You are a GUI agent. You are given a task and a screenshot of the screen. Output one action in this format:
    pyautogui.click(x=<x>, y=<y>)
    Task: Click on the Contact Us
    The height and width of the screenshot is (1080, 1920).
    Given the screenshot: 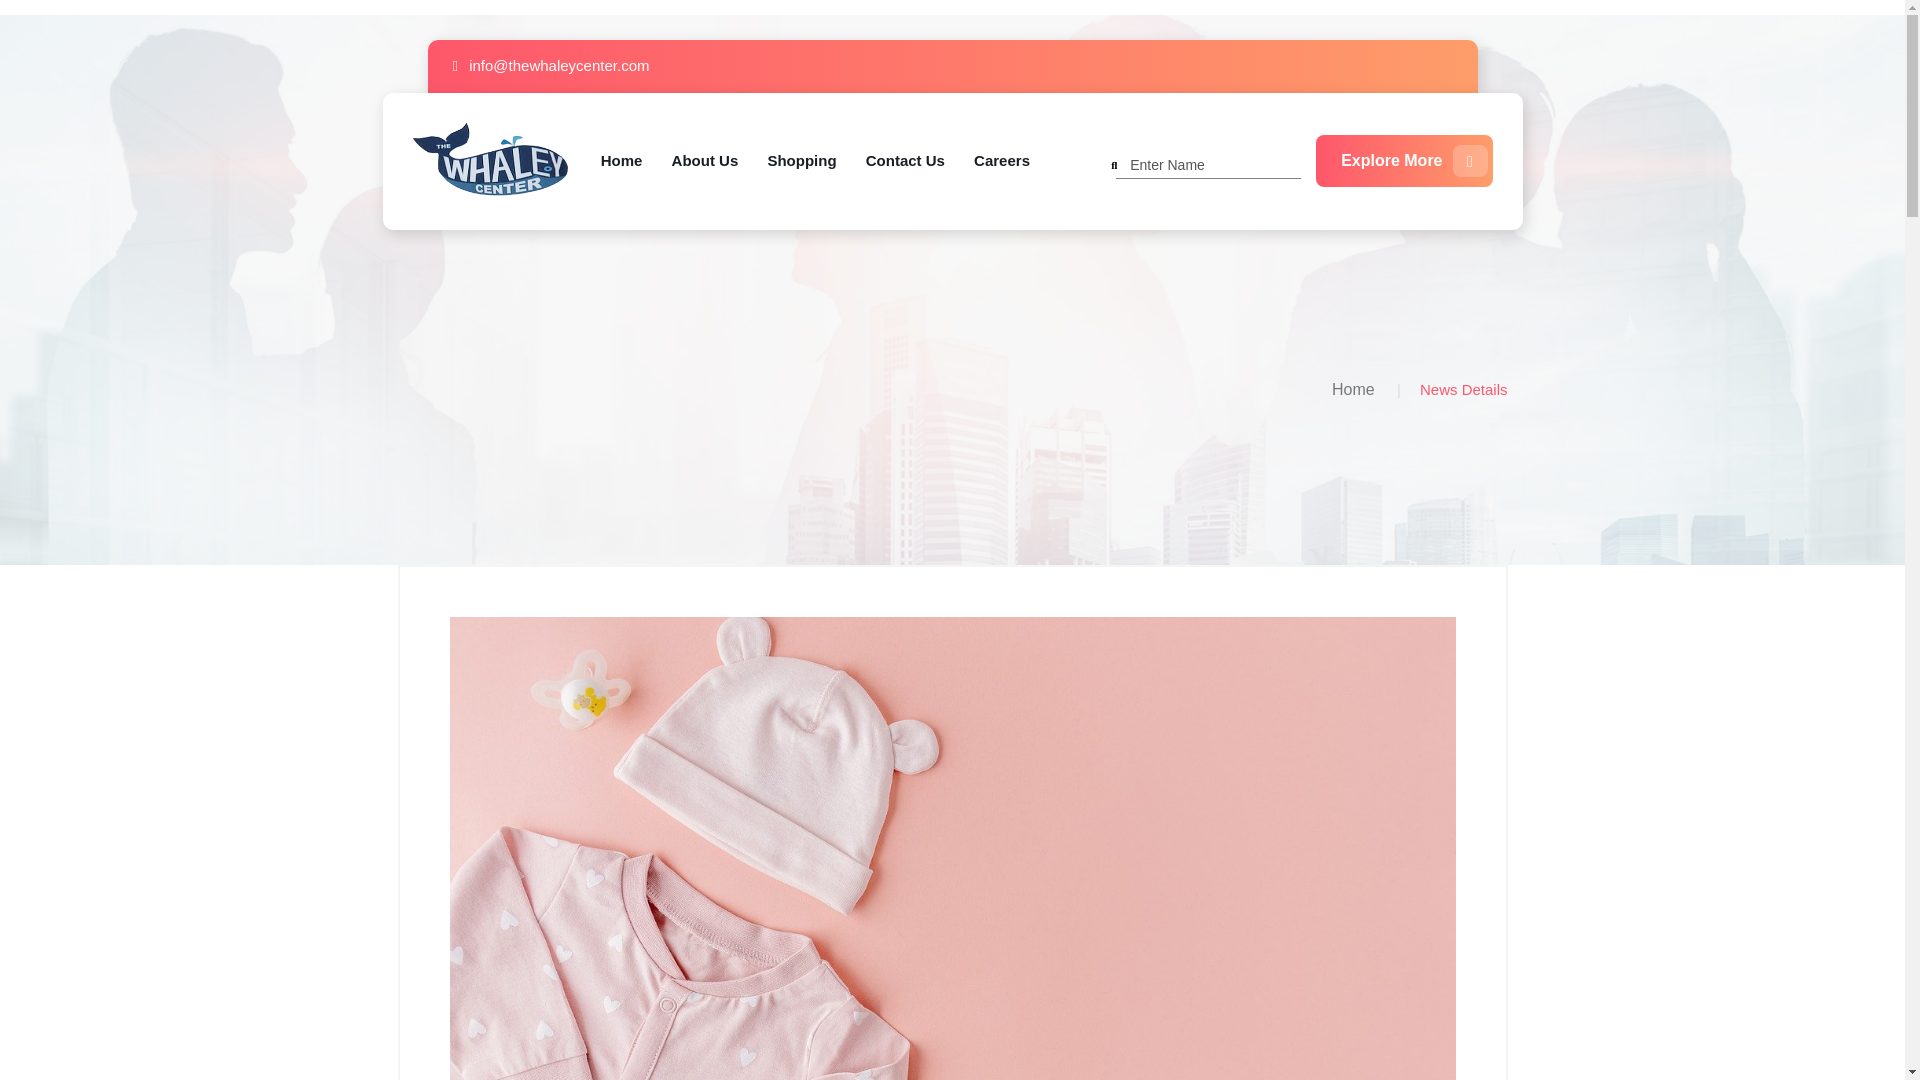 What is the action you would take?
    pyautogui.click(x=904, y=161)
    